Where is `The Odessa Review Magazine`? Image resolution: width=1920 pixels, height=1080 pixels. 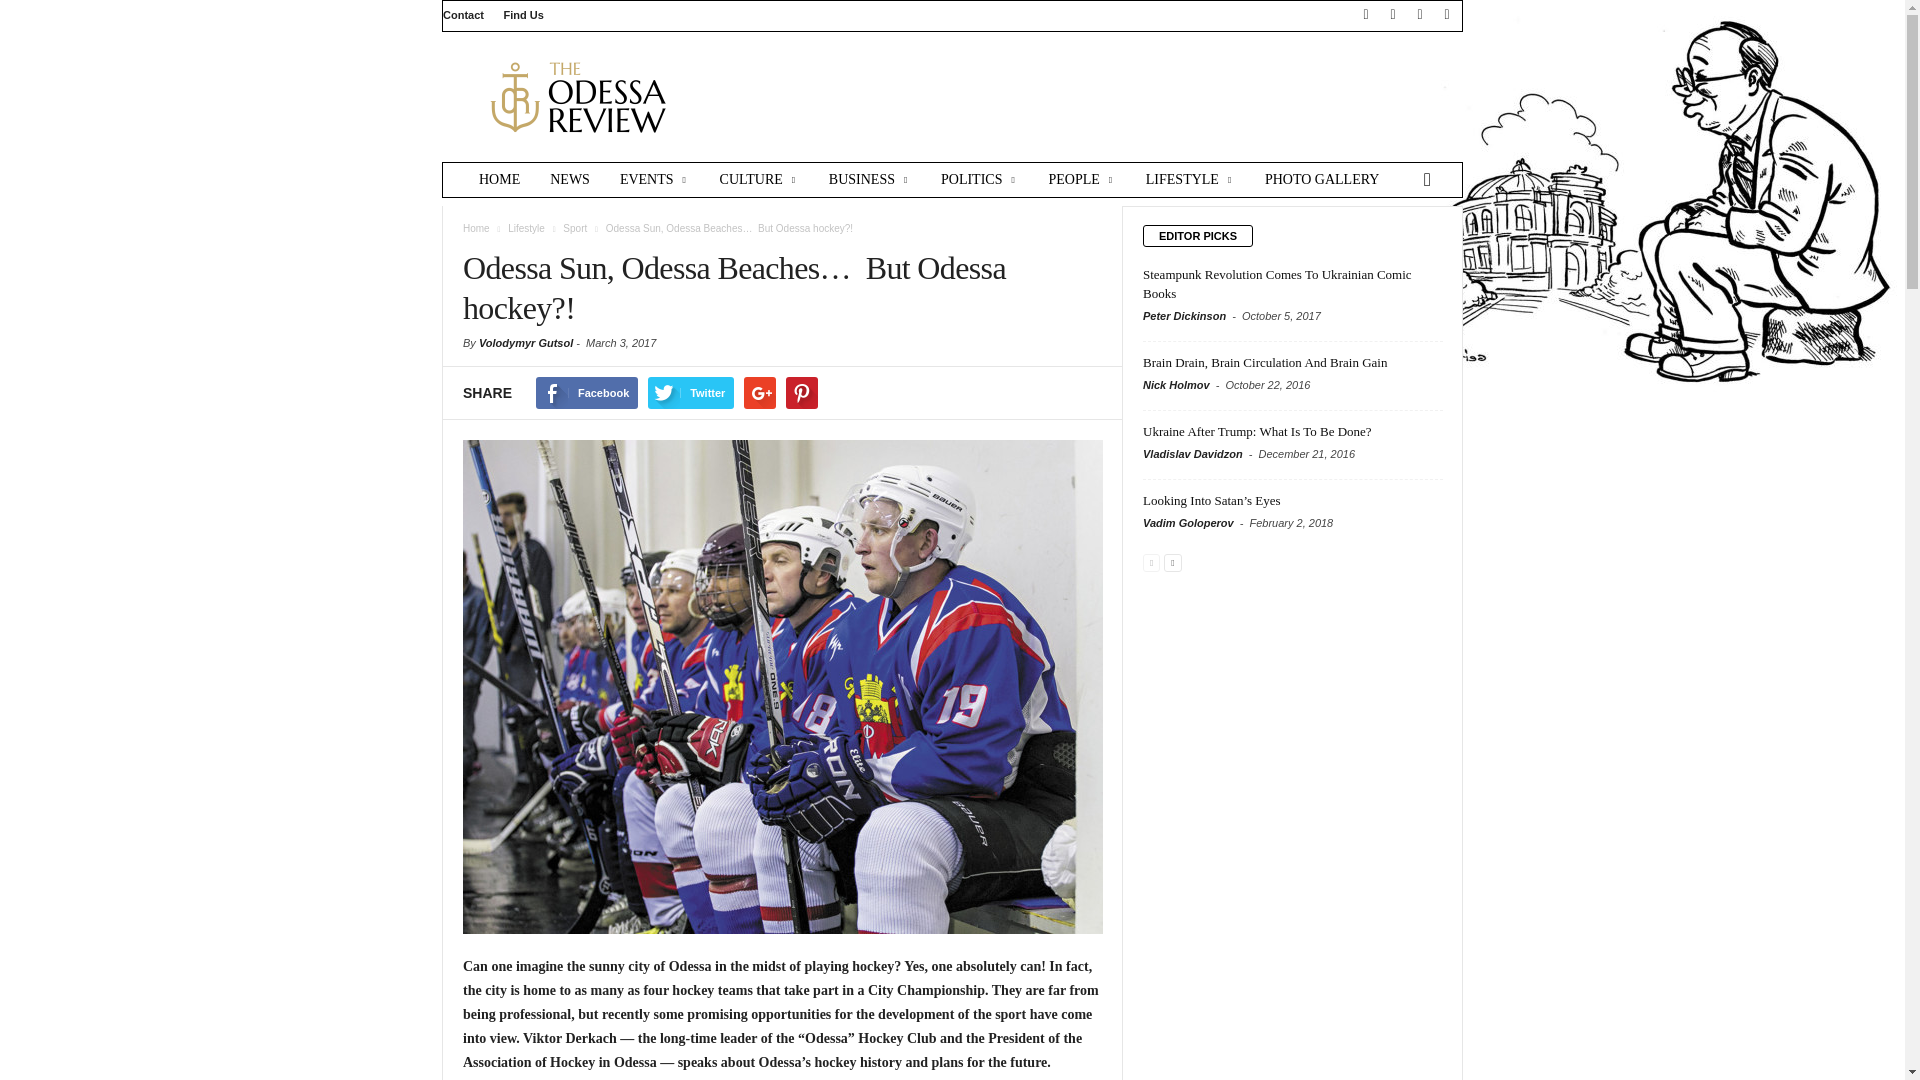 The Odessa Review Magazine is located at coordinates (578, 96).